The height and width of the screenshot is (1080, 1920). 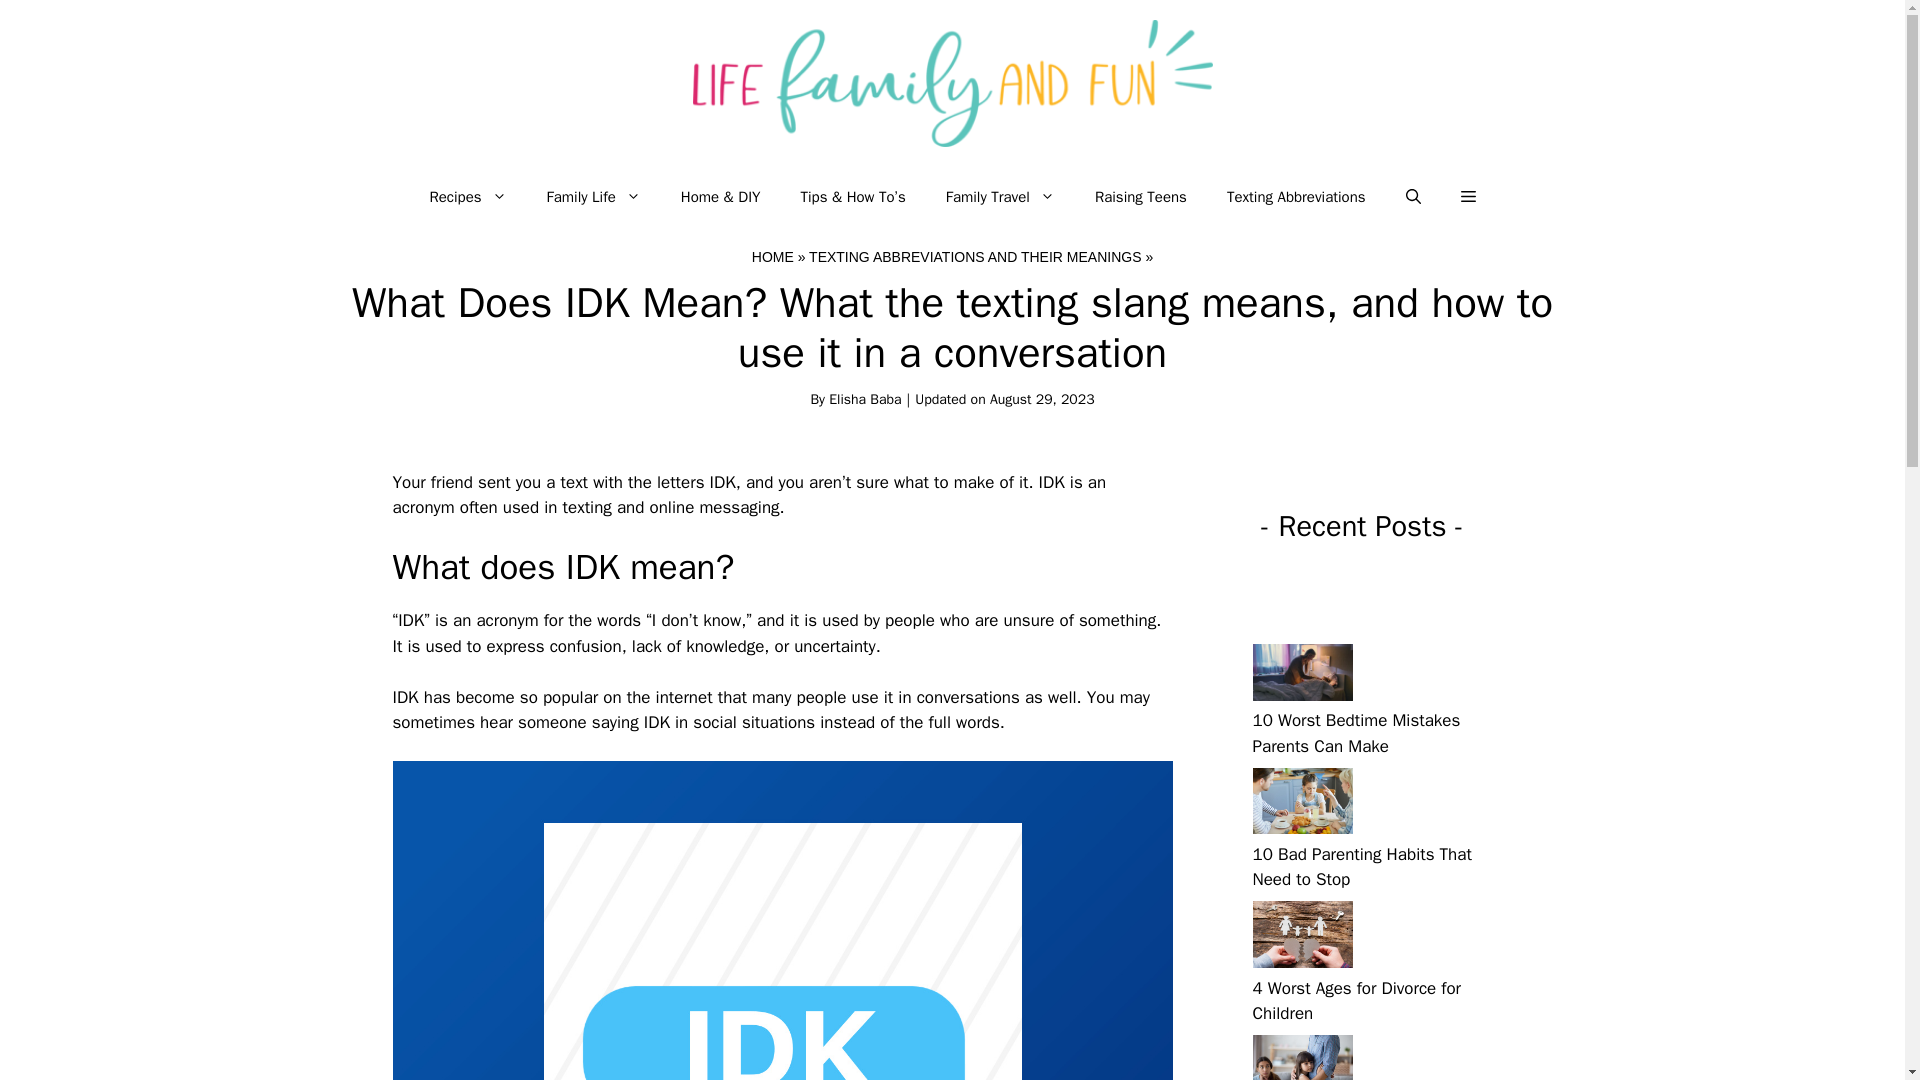 I want to click on Texting Abbreviations, so click(x=1296, y=196).